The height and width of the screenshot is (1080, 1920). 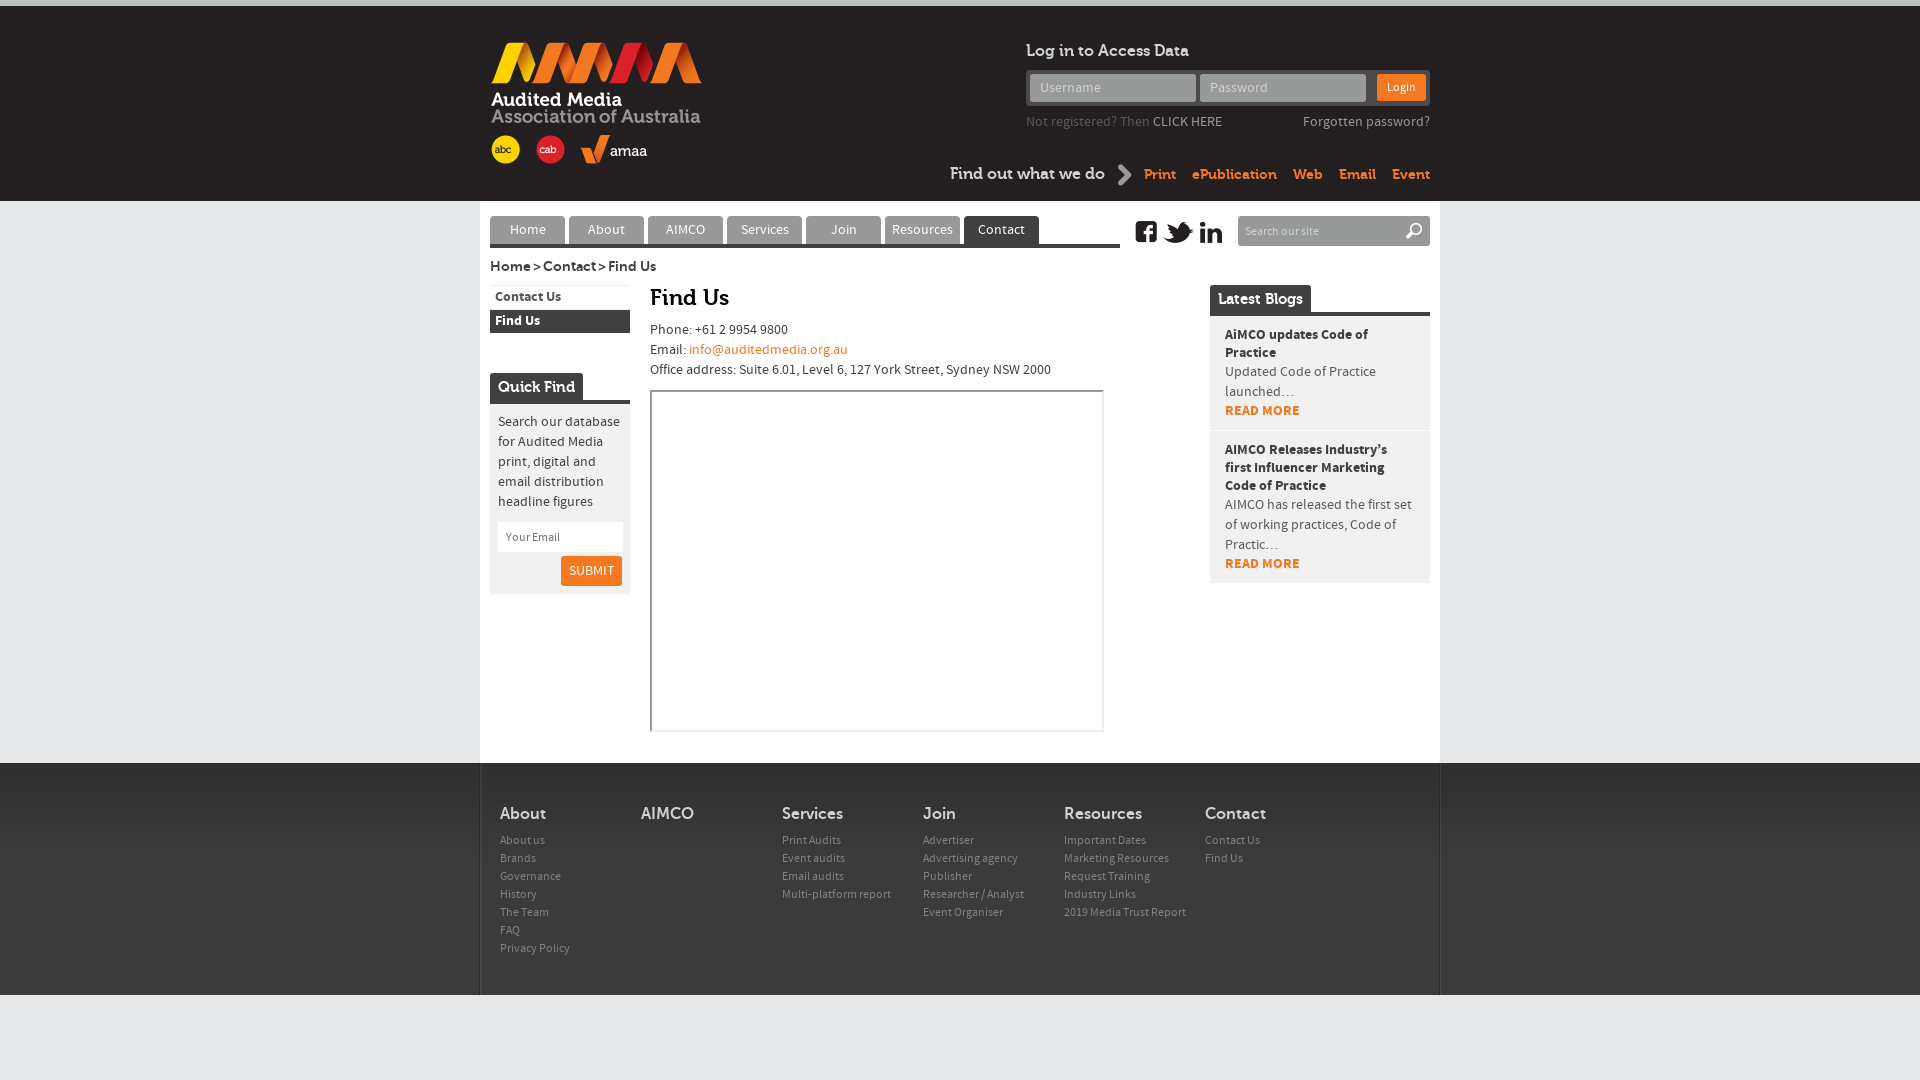 I want to click on Home, so click(x=527, y=230).